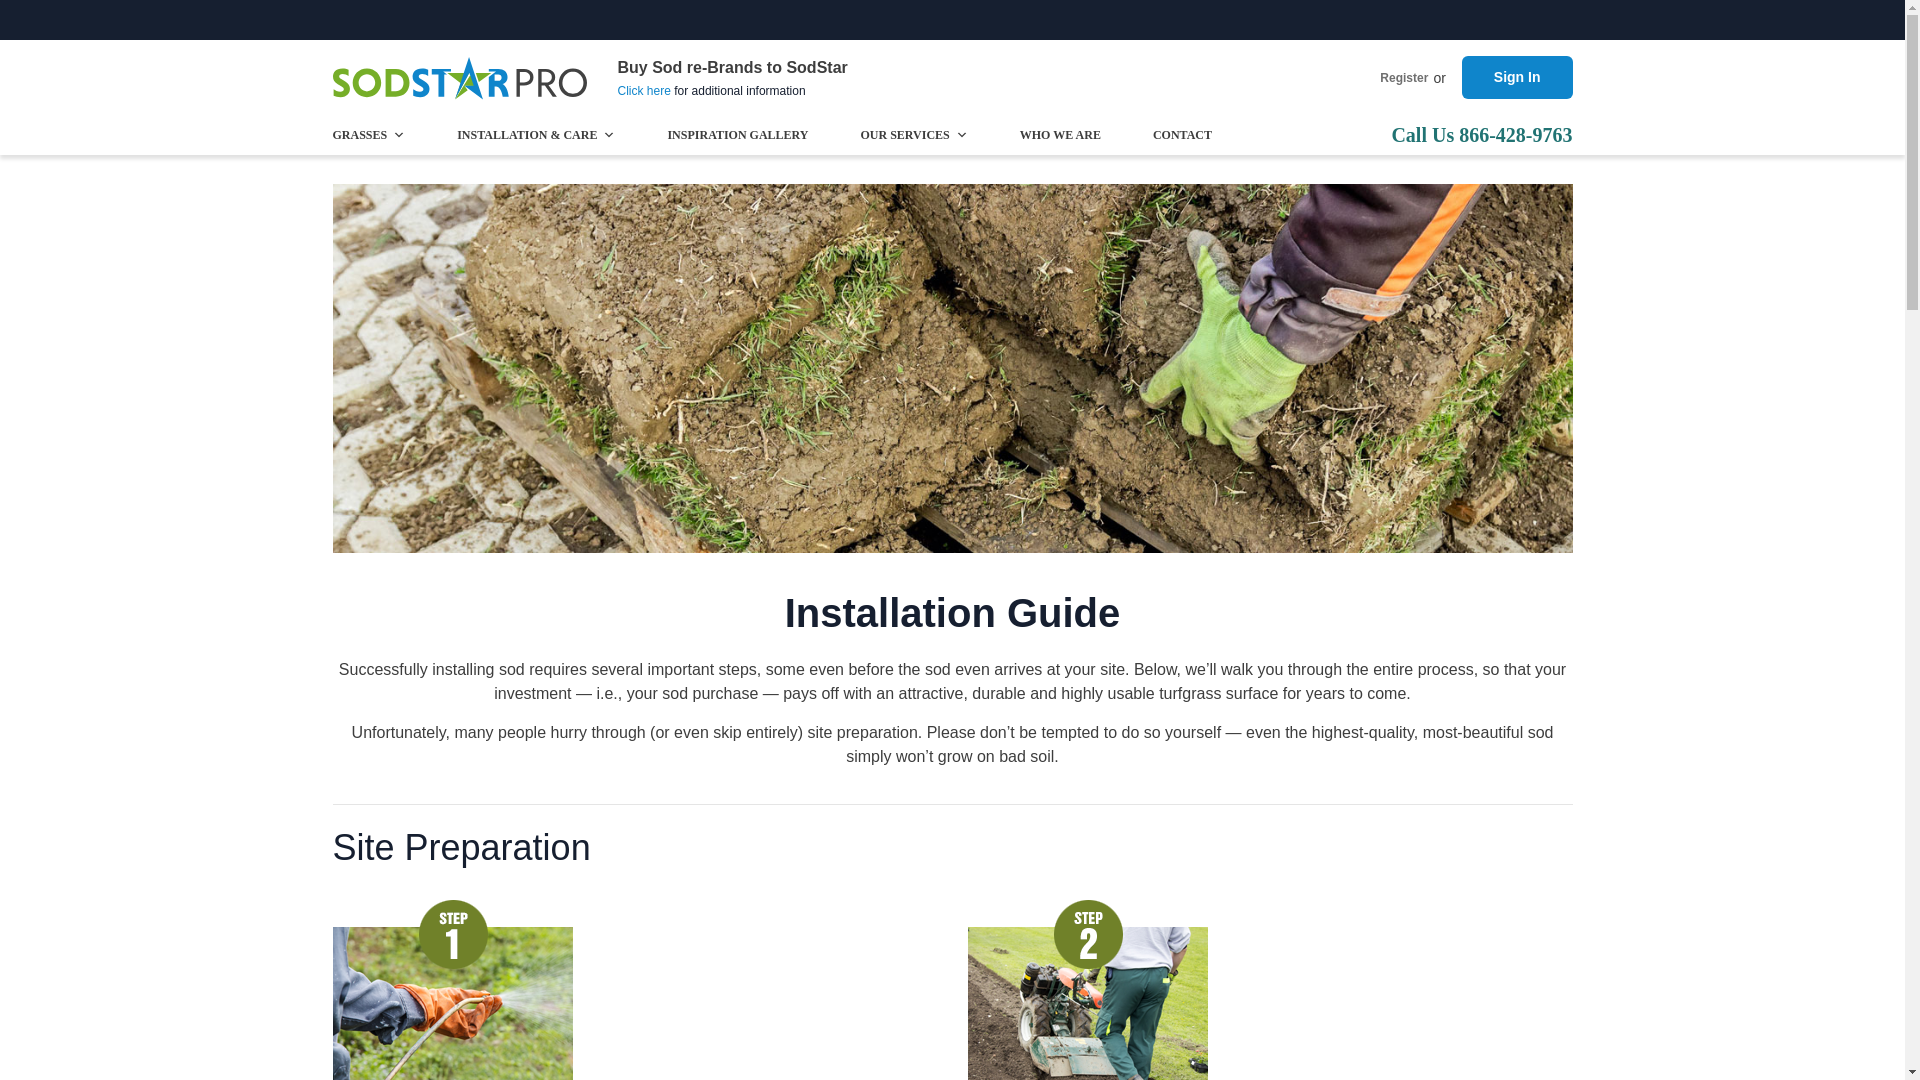  What do you see at coordinates (737, 134) in the screenshot?
I see `INSPIRATION GALLERY` at bounding box center [737, 134].